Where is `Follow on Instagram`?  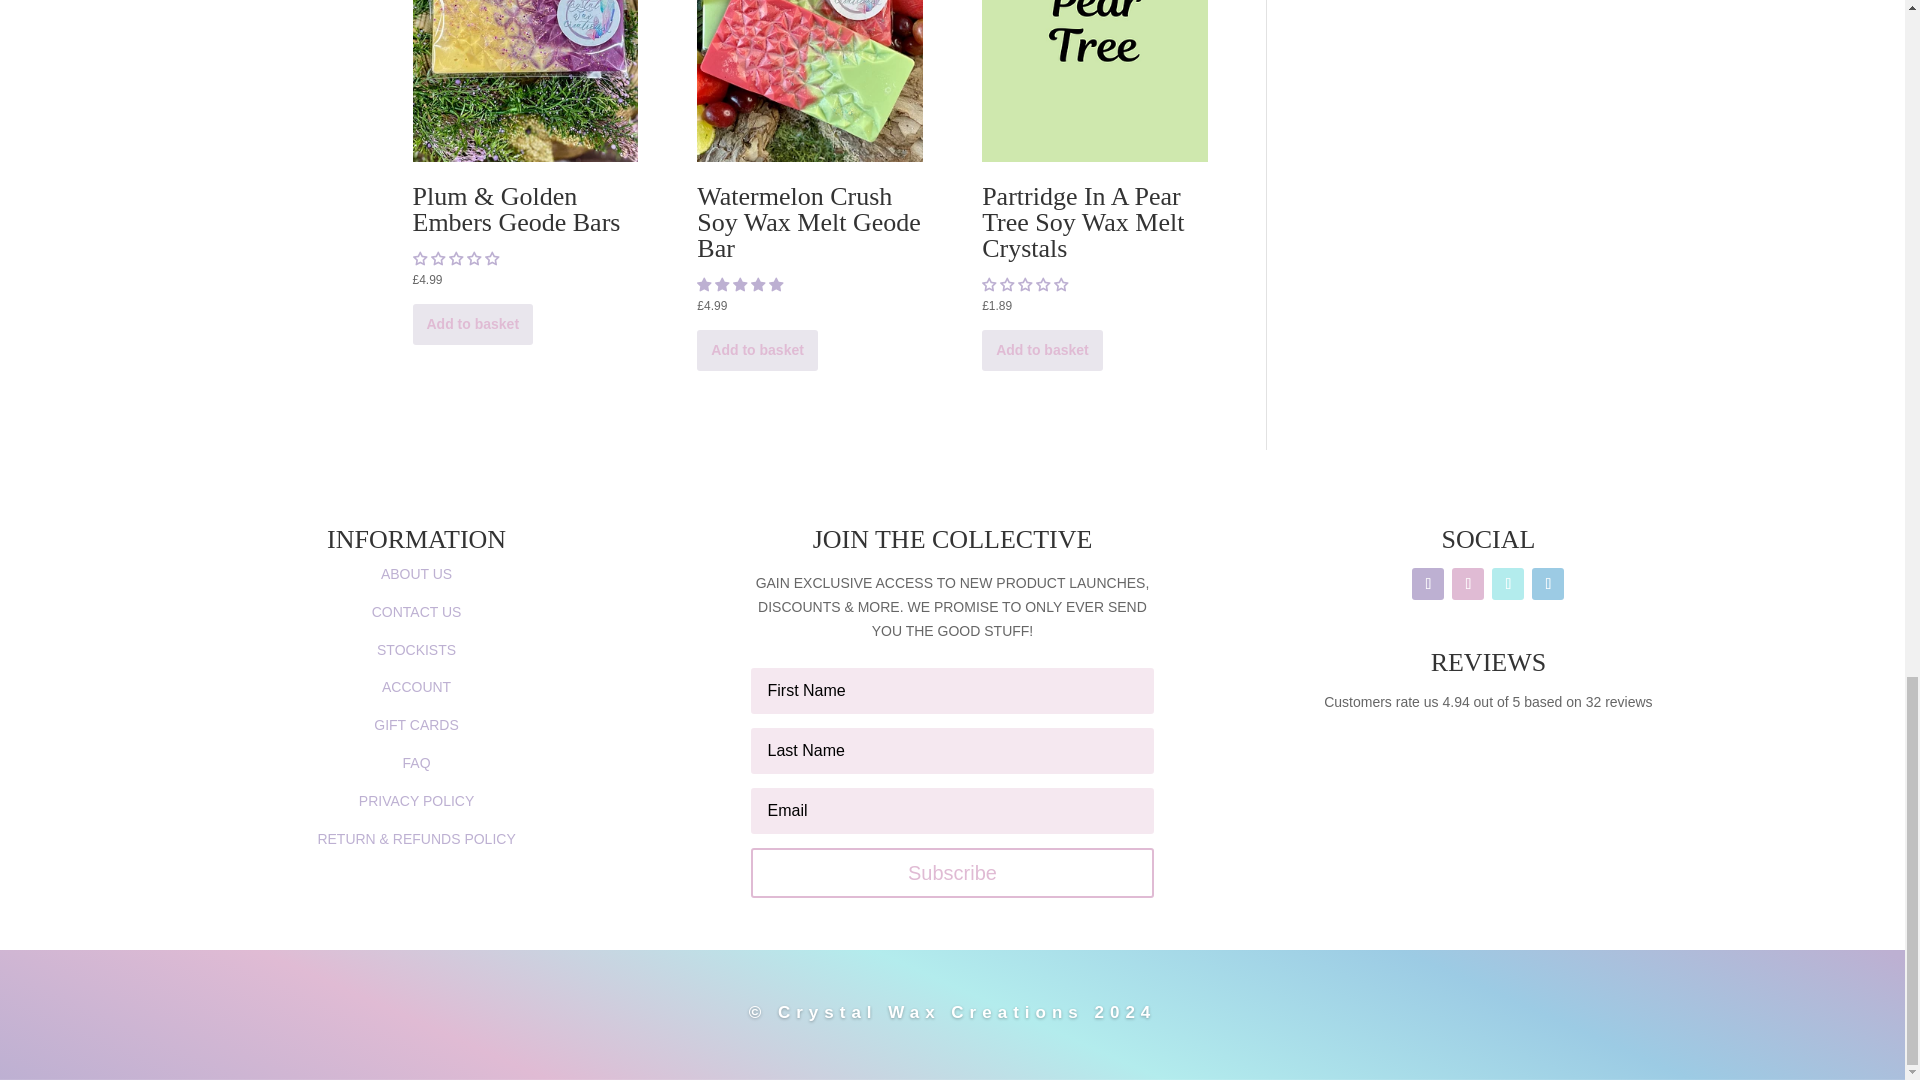
Follow on Instagram is located at coordinates (1468, 584).